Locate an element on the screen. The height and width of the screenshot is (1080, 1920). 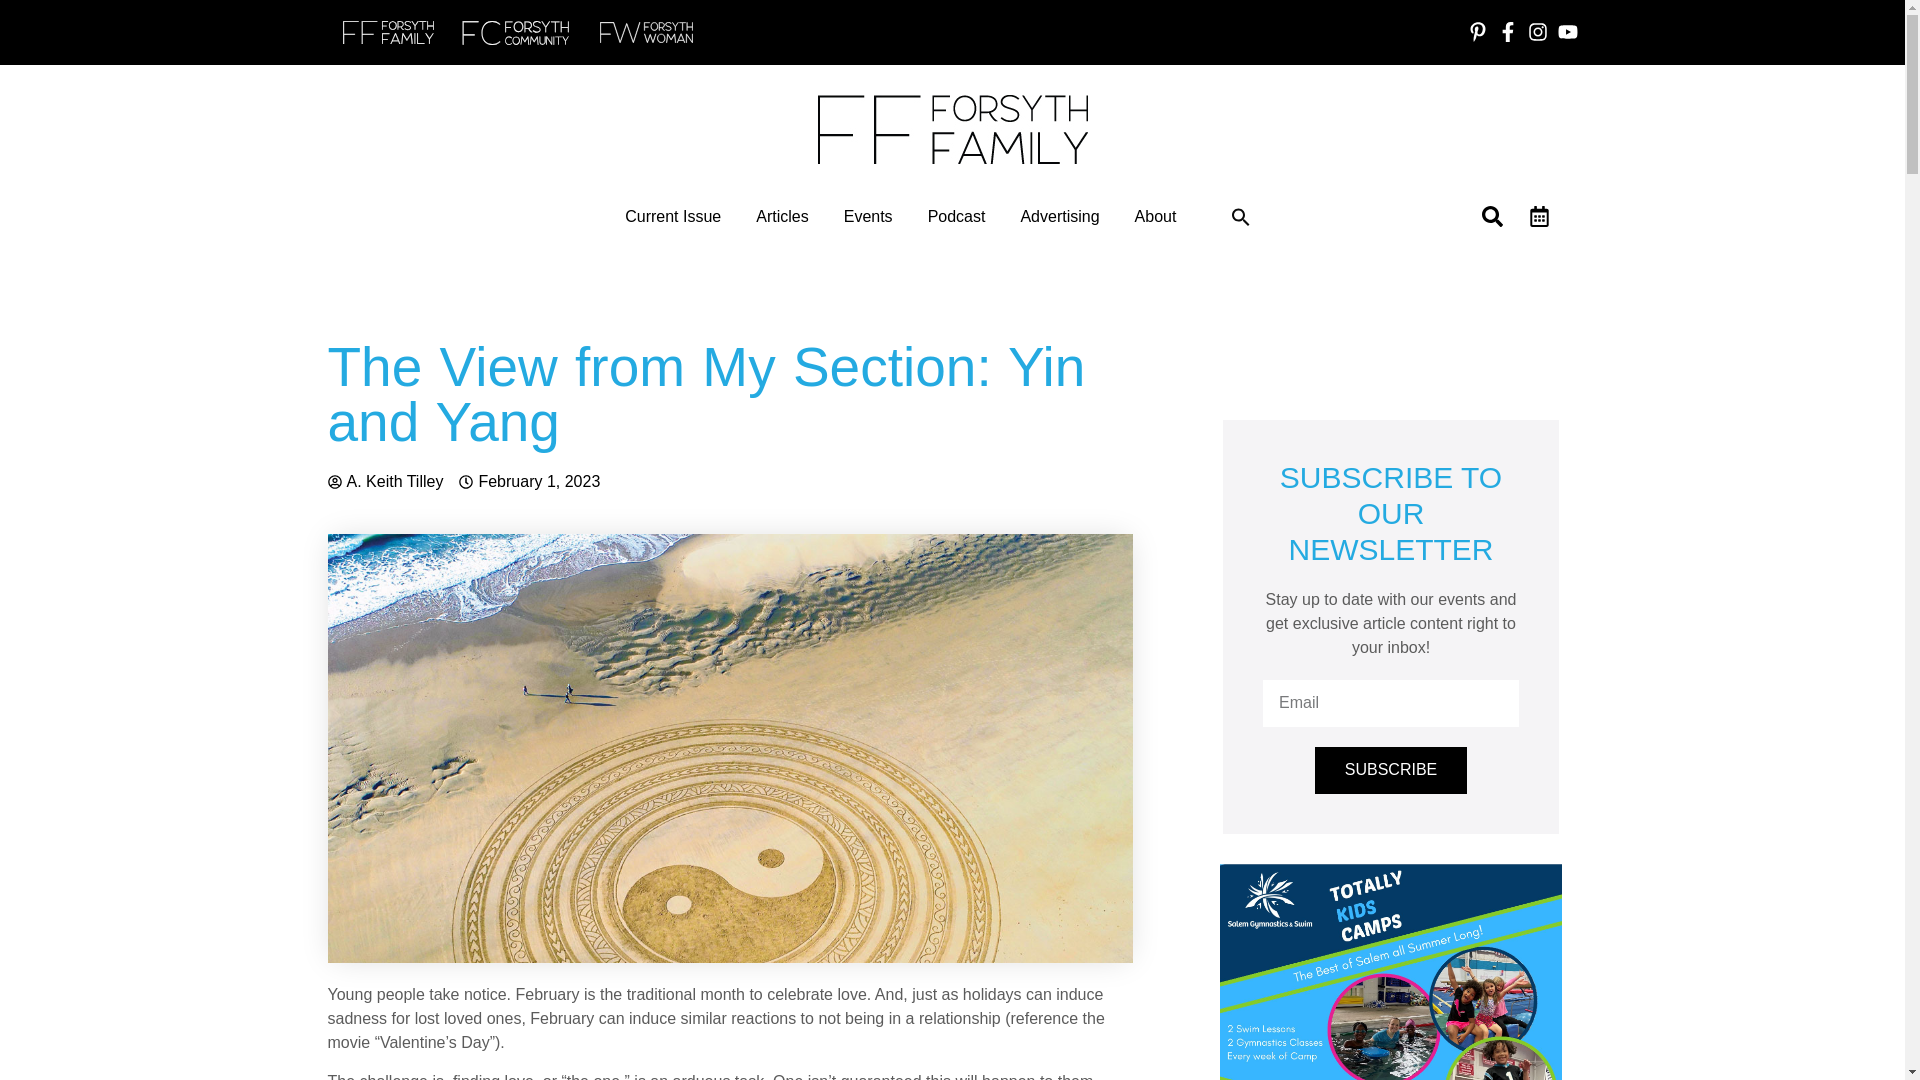
Events is located at coordinates (868, 216).